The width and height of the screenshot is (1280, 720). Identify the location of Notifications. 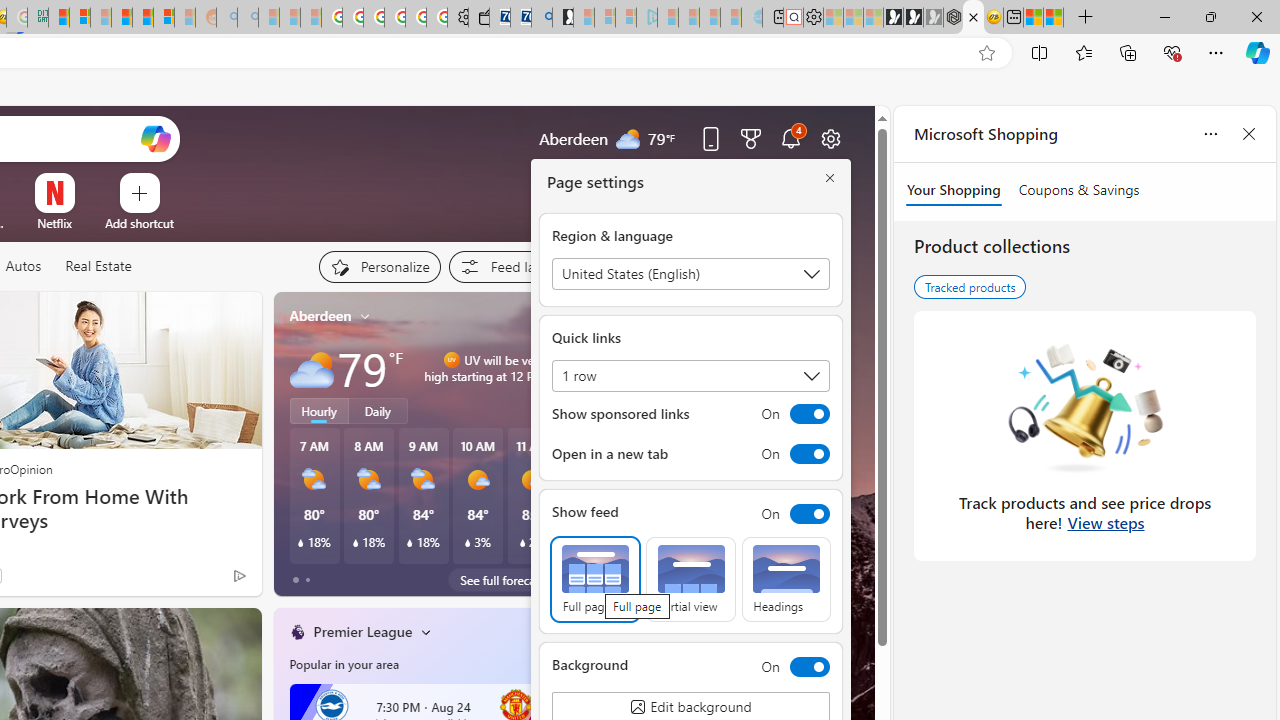
(790, 138).